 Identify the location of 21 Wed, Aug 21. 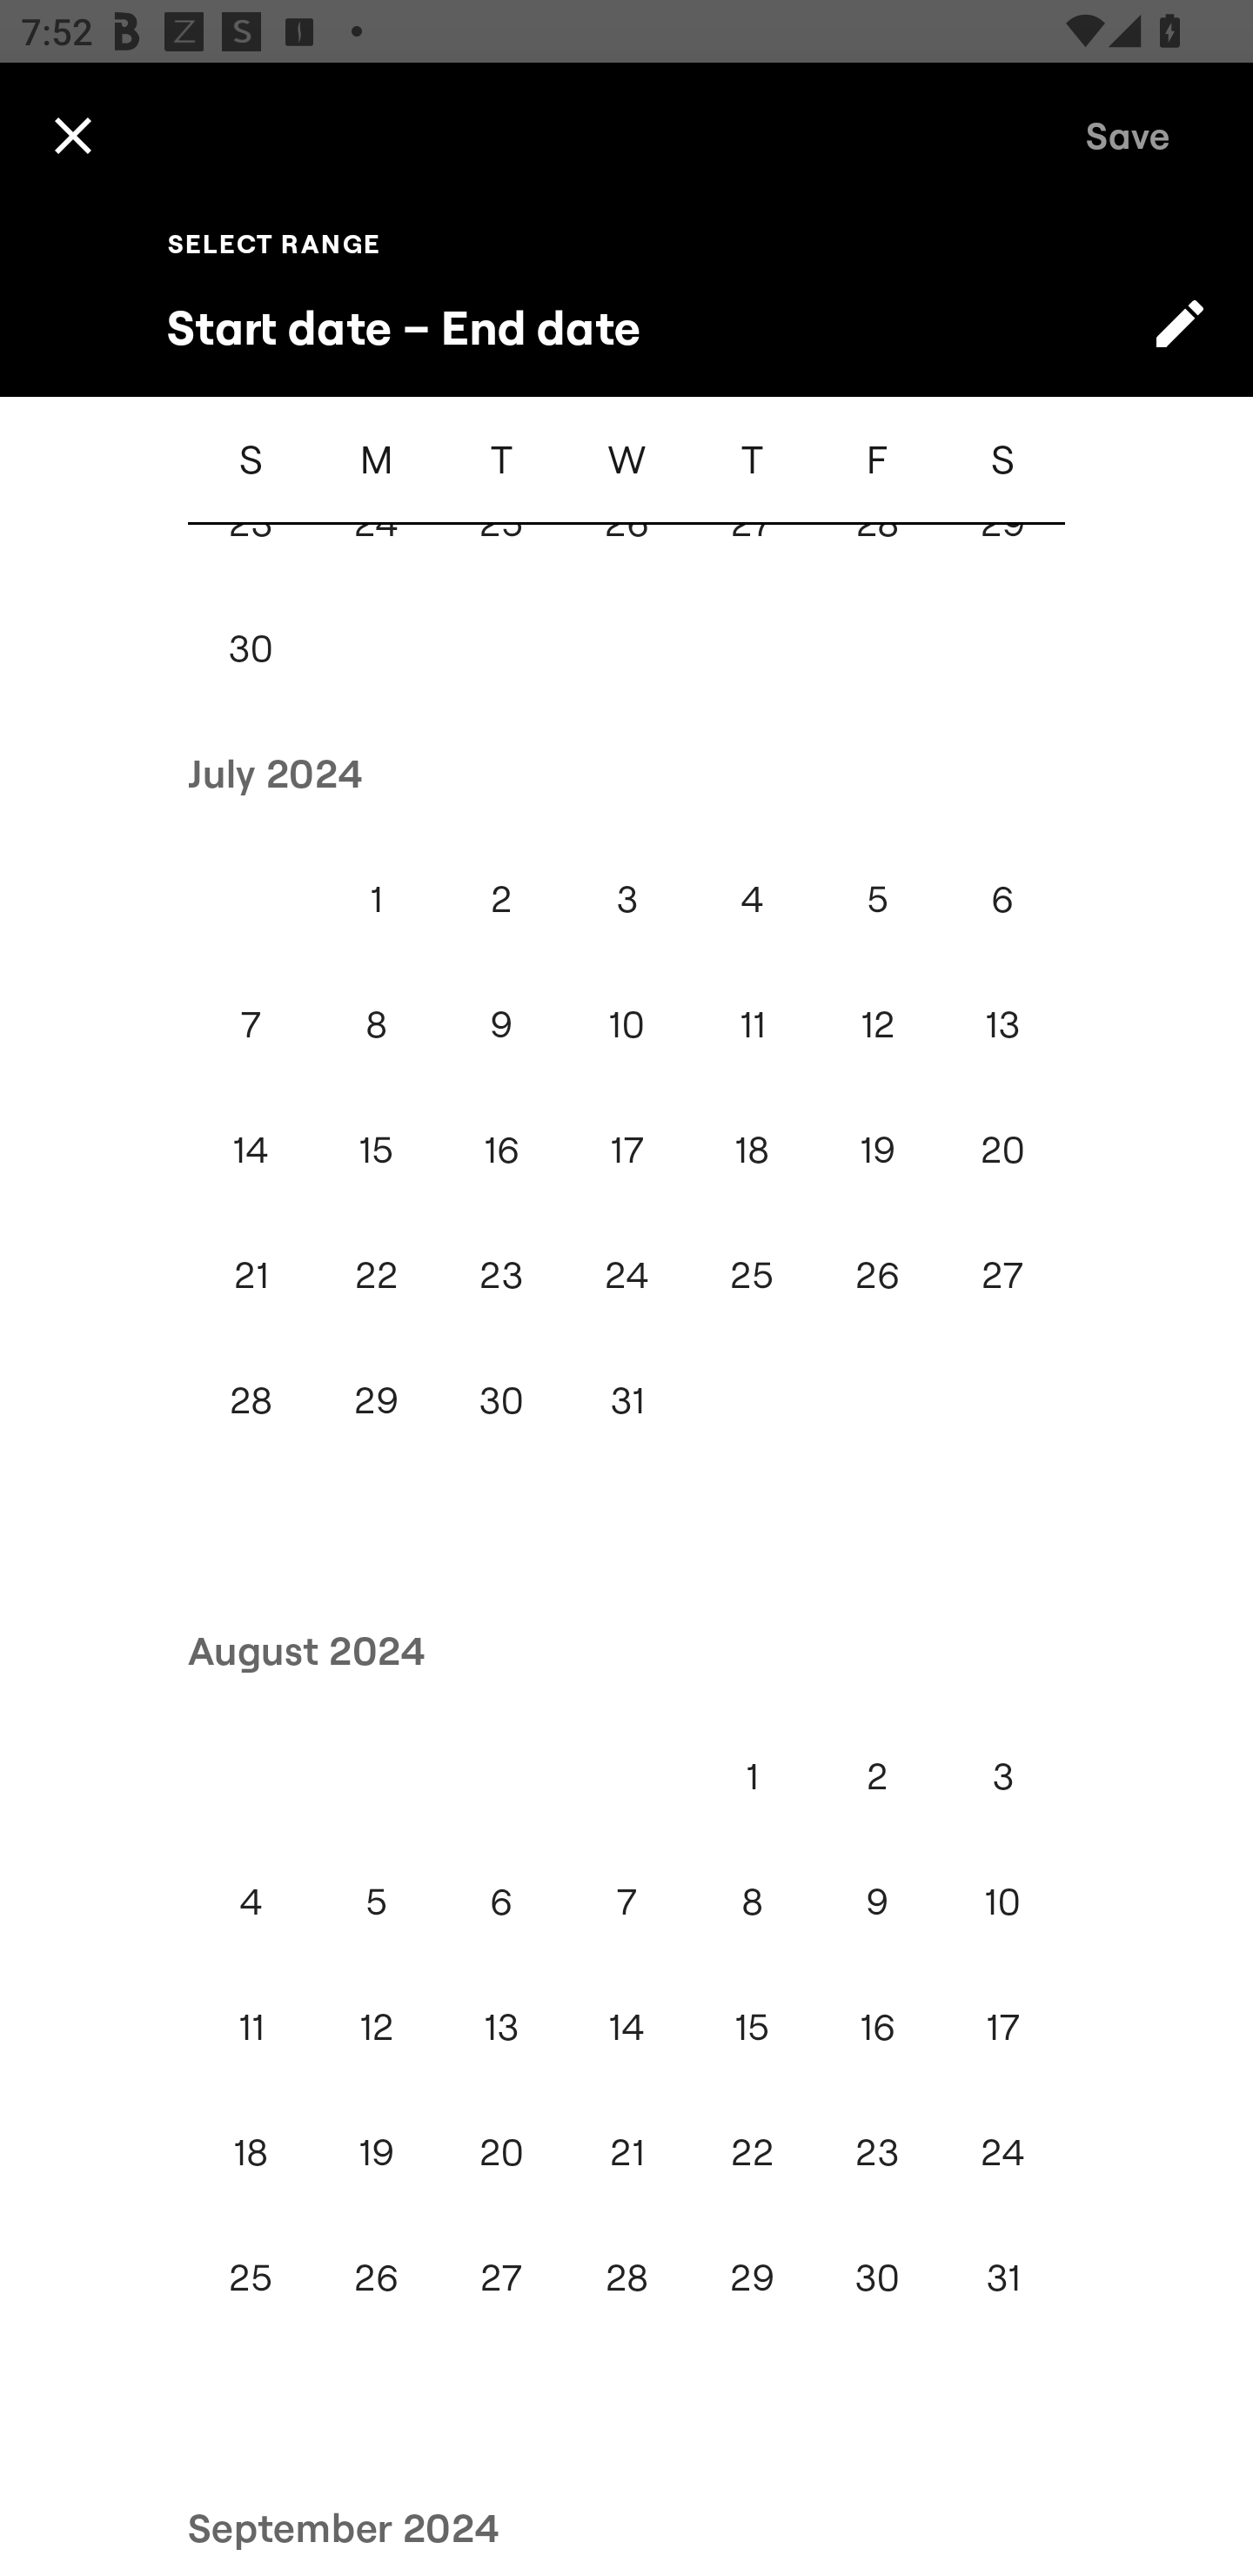
(626, 2151).